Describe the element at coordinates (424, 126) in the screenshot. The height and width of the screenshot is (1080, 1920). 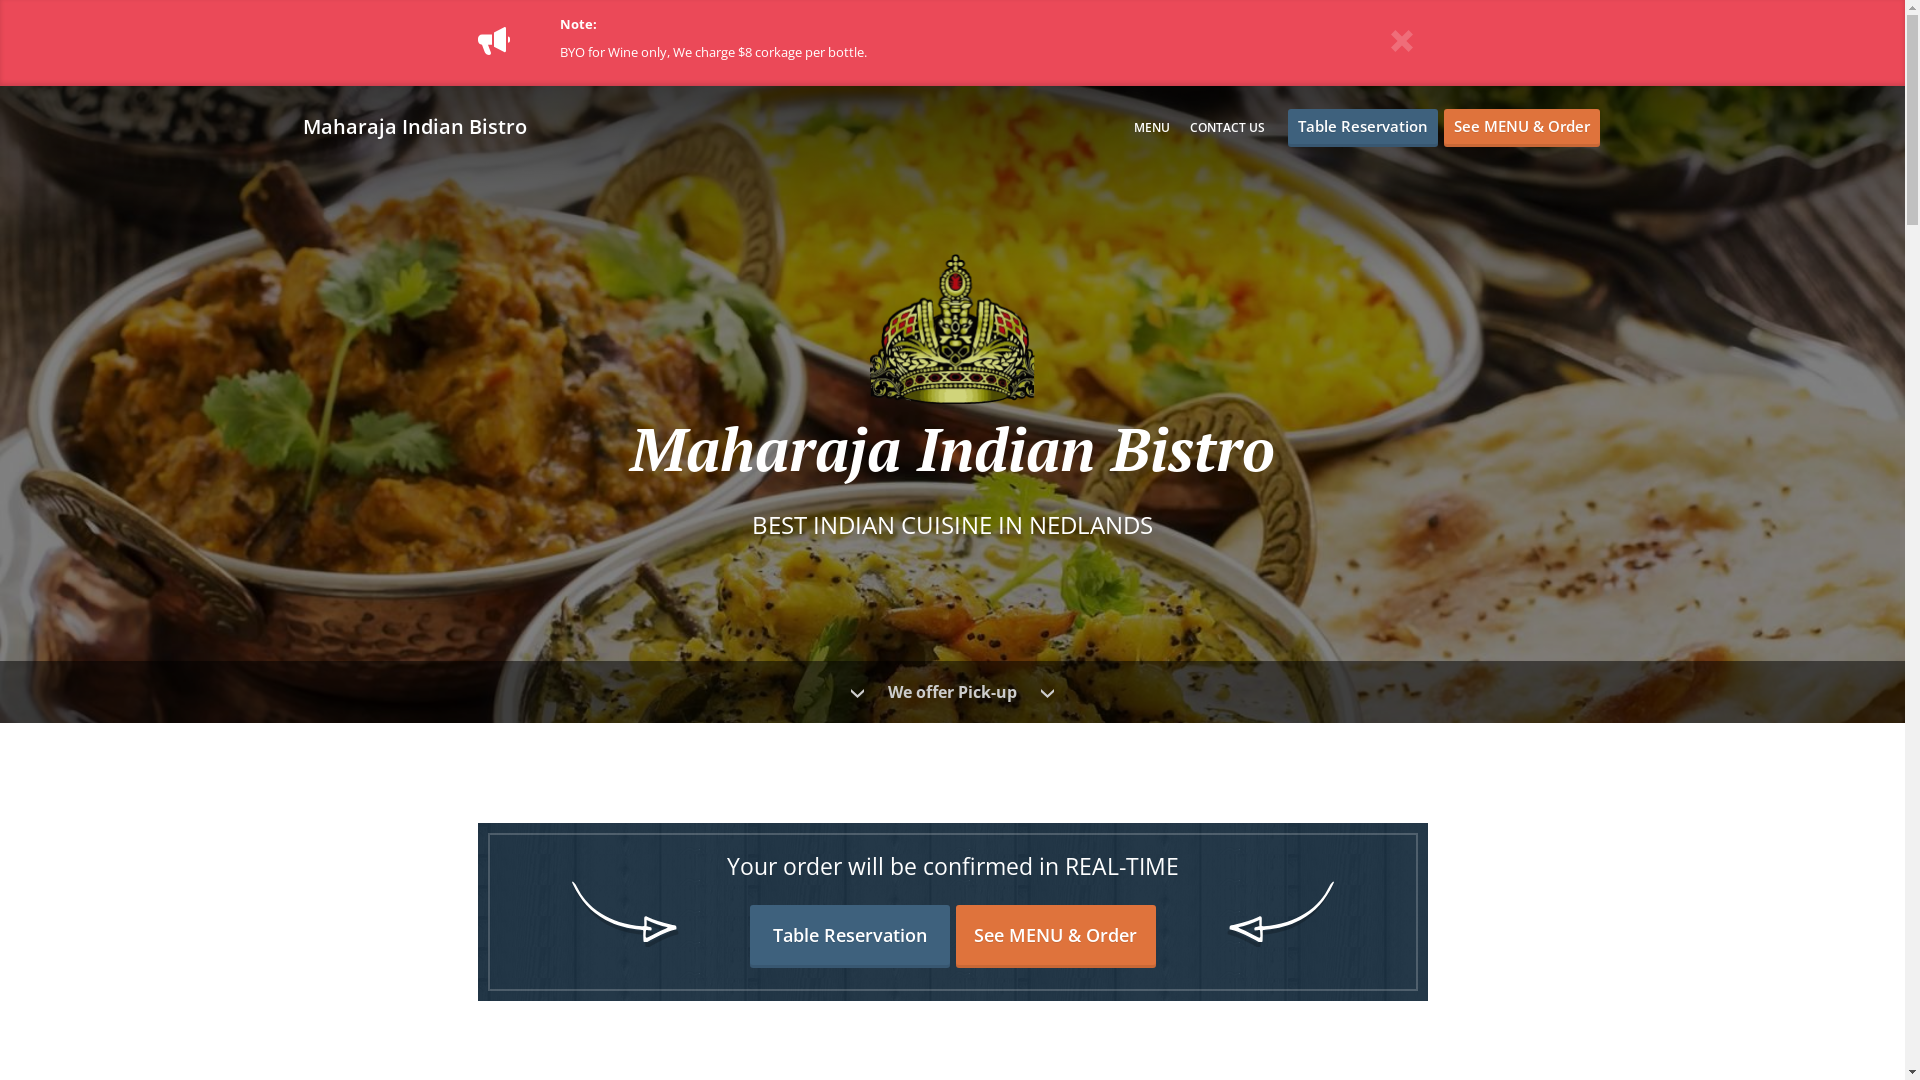
I see `Maharaja Indian Bistro` at that location.